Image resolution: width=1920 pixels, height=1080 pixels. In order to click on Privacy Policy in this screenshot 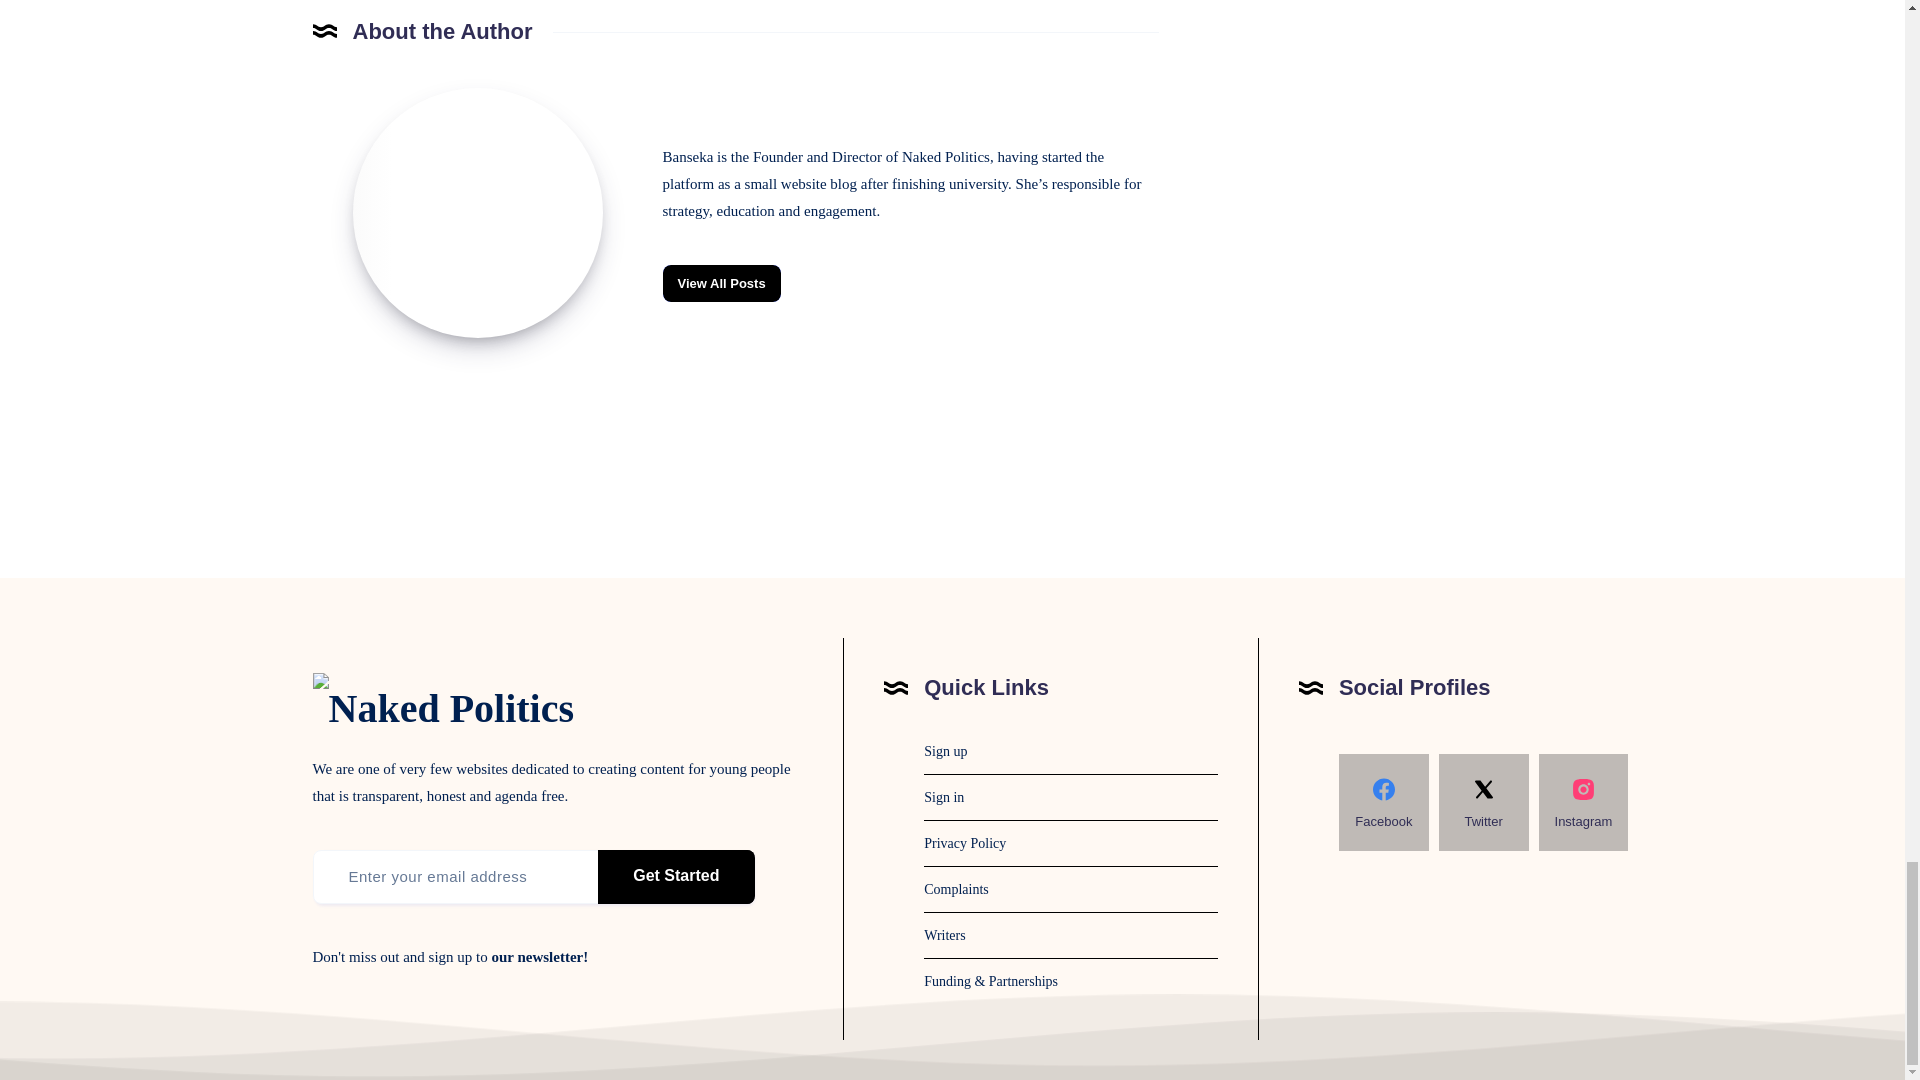, I will do `click(964, 843)`.